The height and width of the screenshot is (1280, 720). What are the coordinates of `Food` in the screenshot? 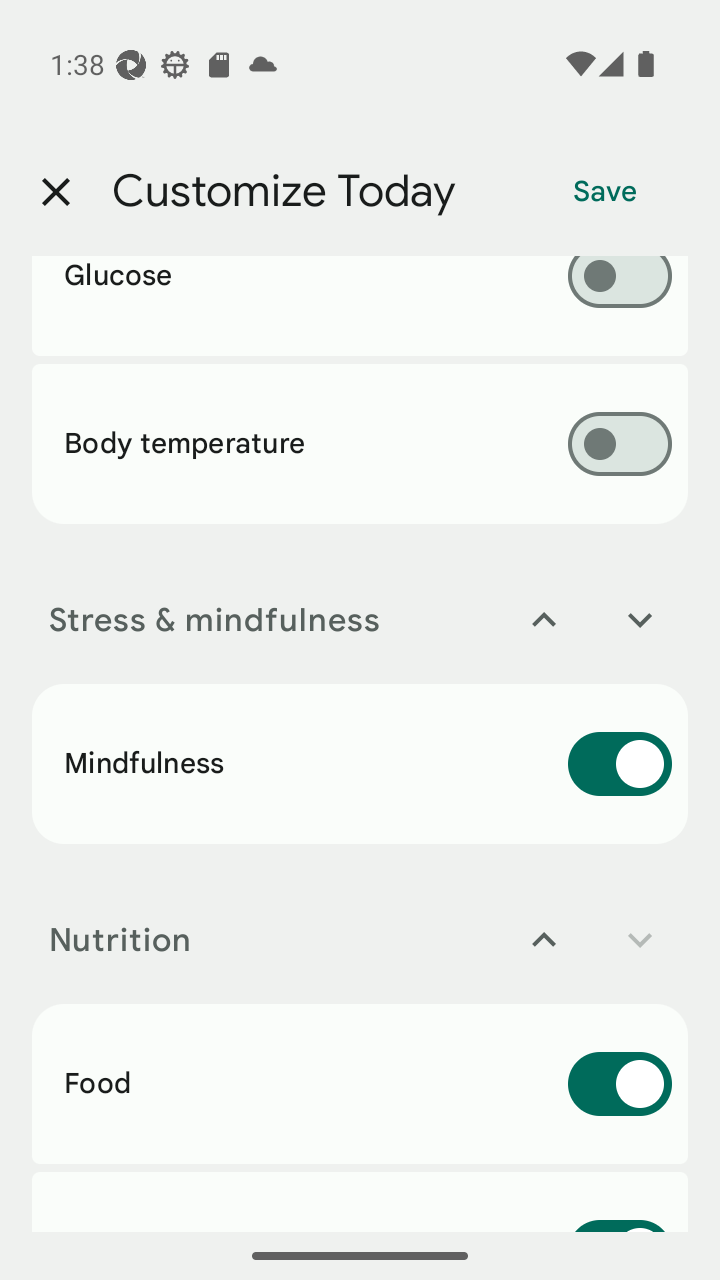 It's located at (360, 1083).